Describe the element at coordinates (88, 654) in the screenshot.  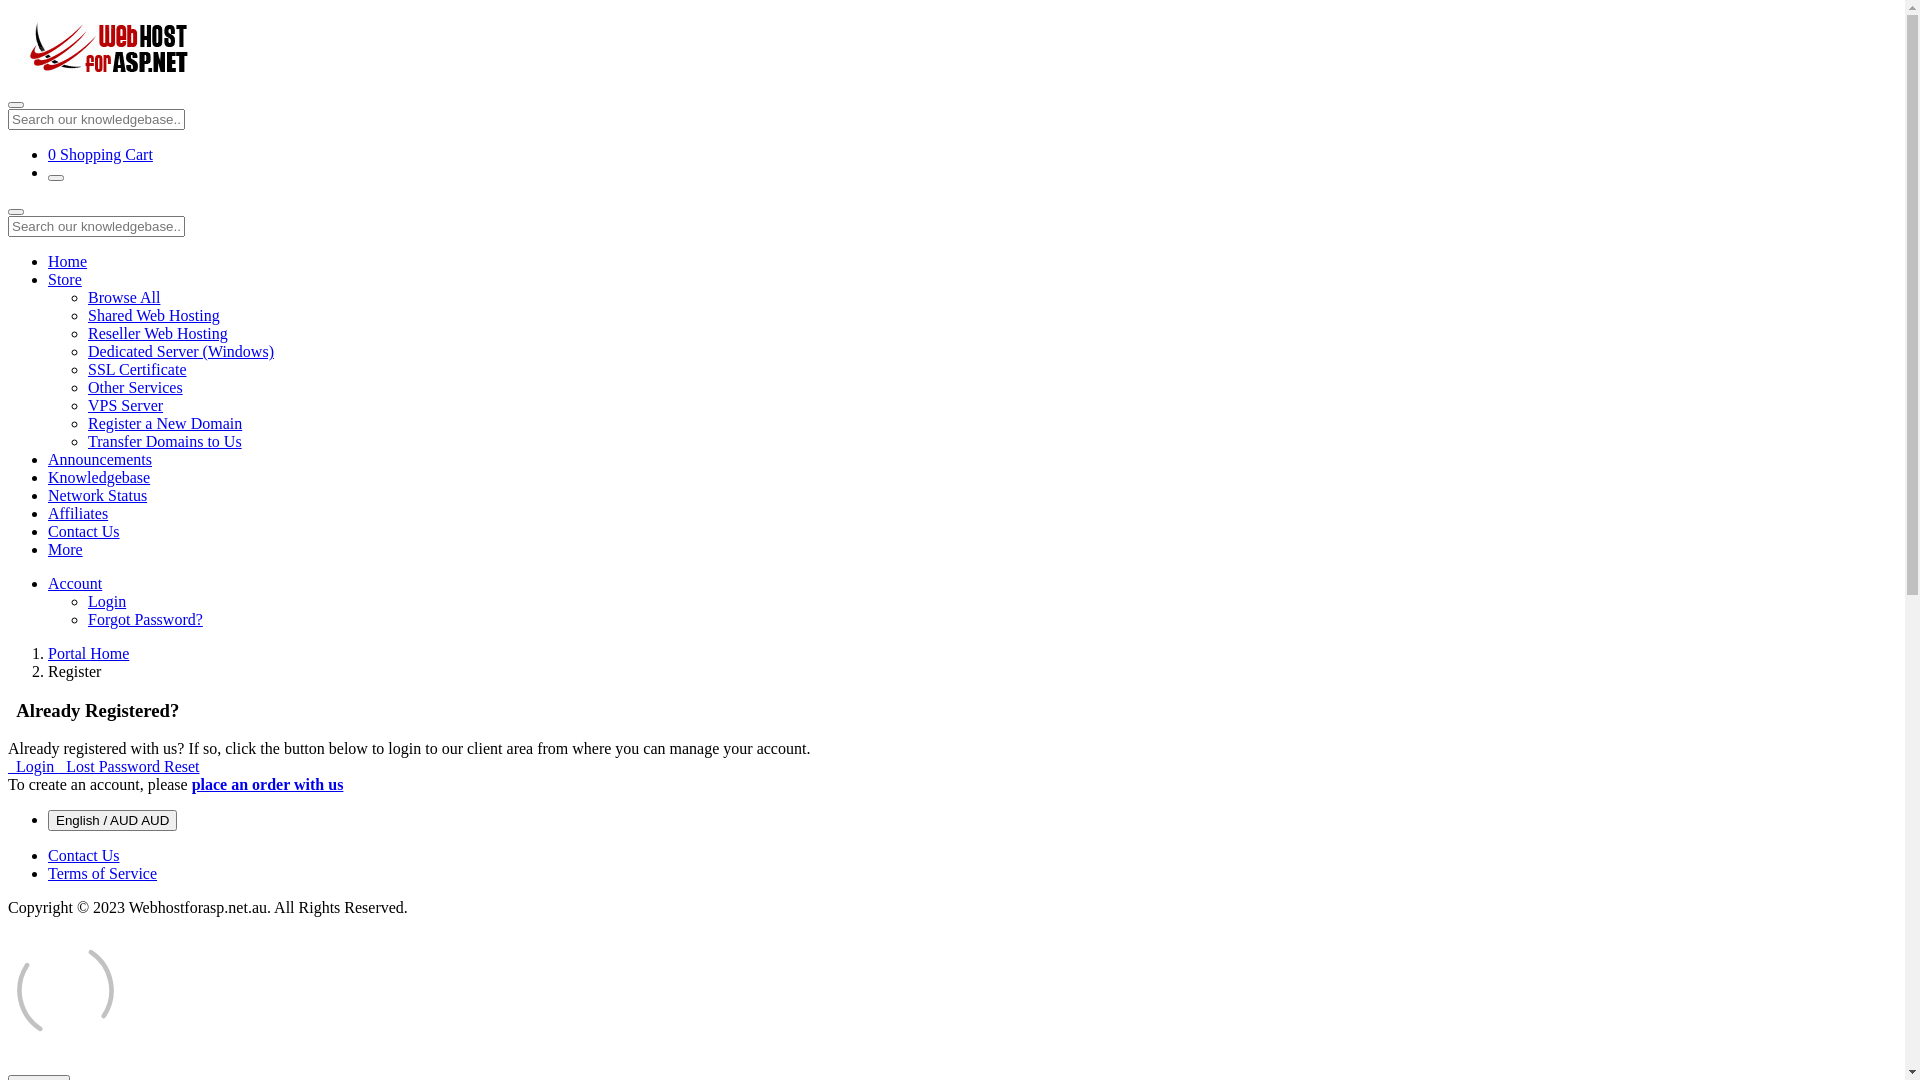
I see `Portal Home` at that location.